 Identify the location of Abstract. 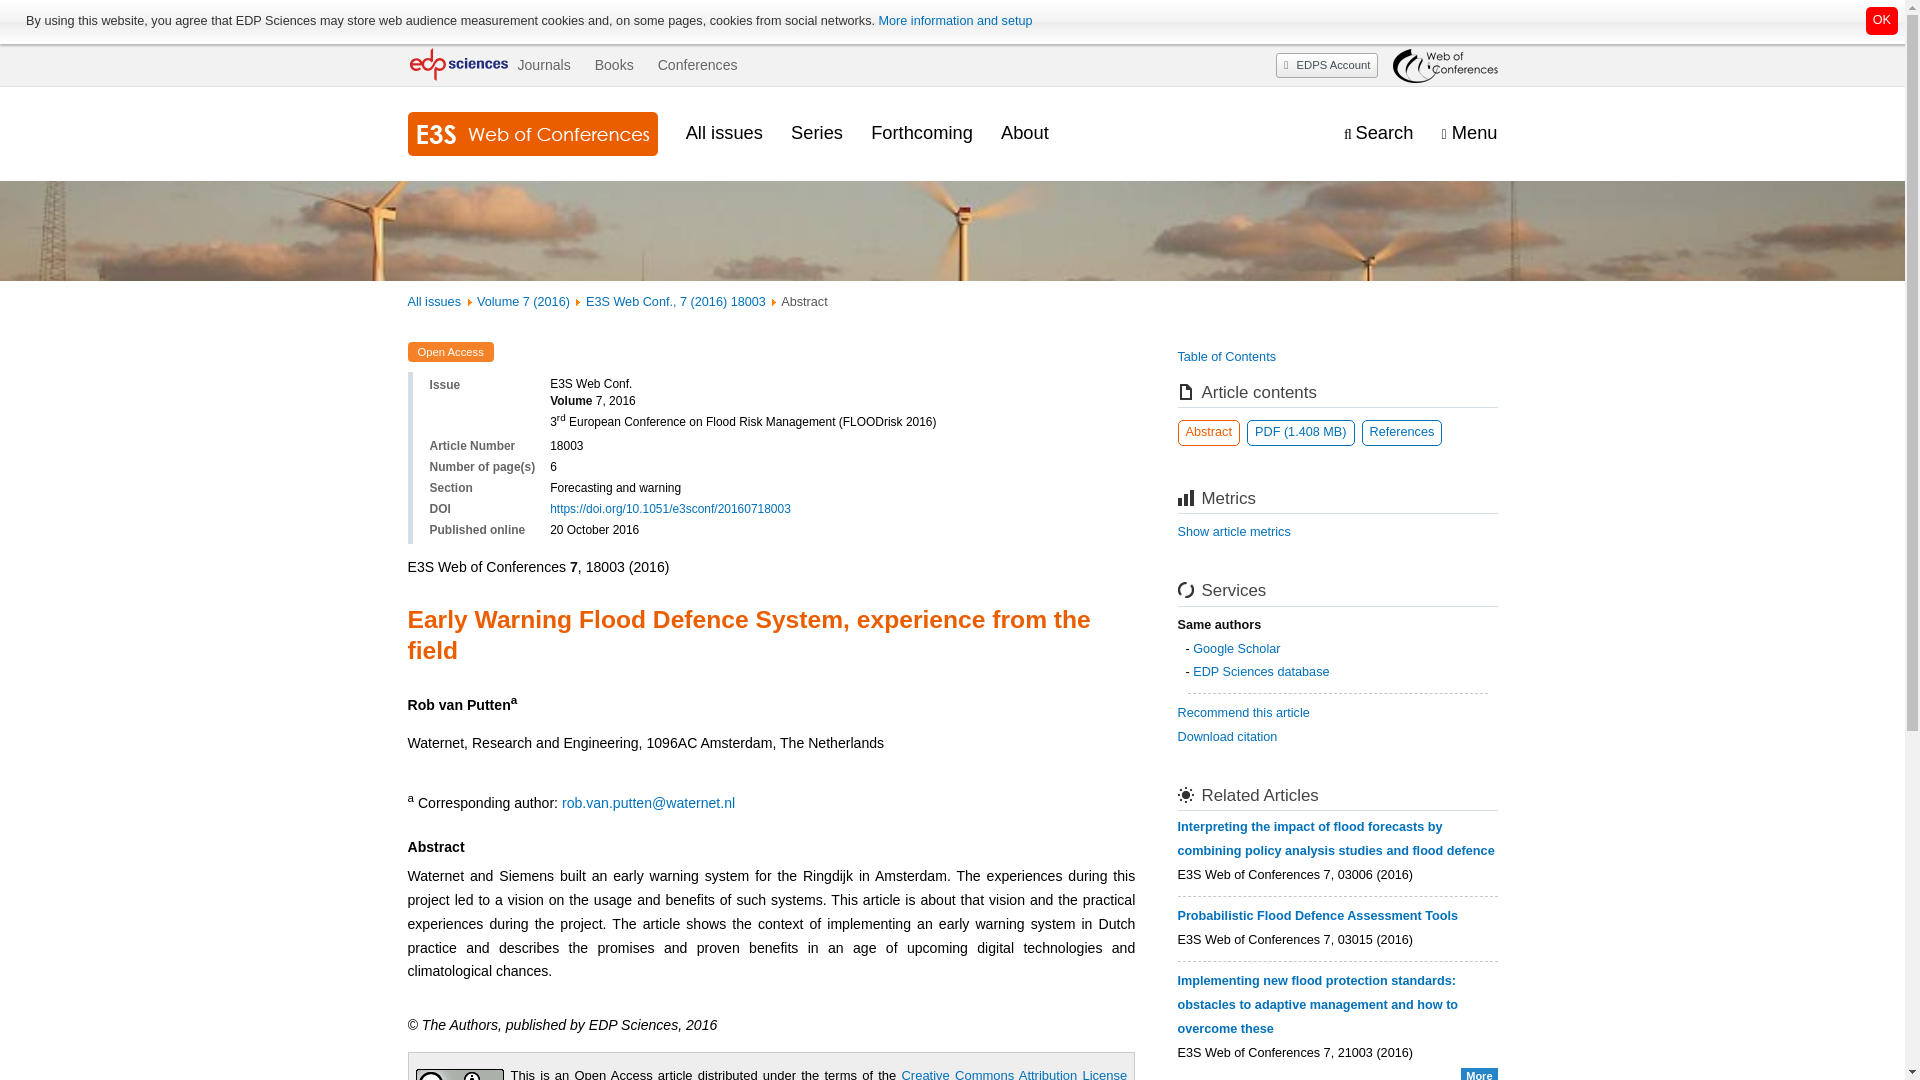
(1209, 433).